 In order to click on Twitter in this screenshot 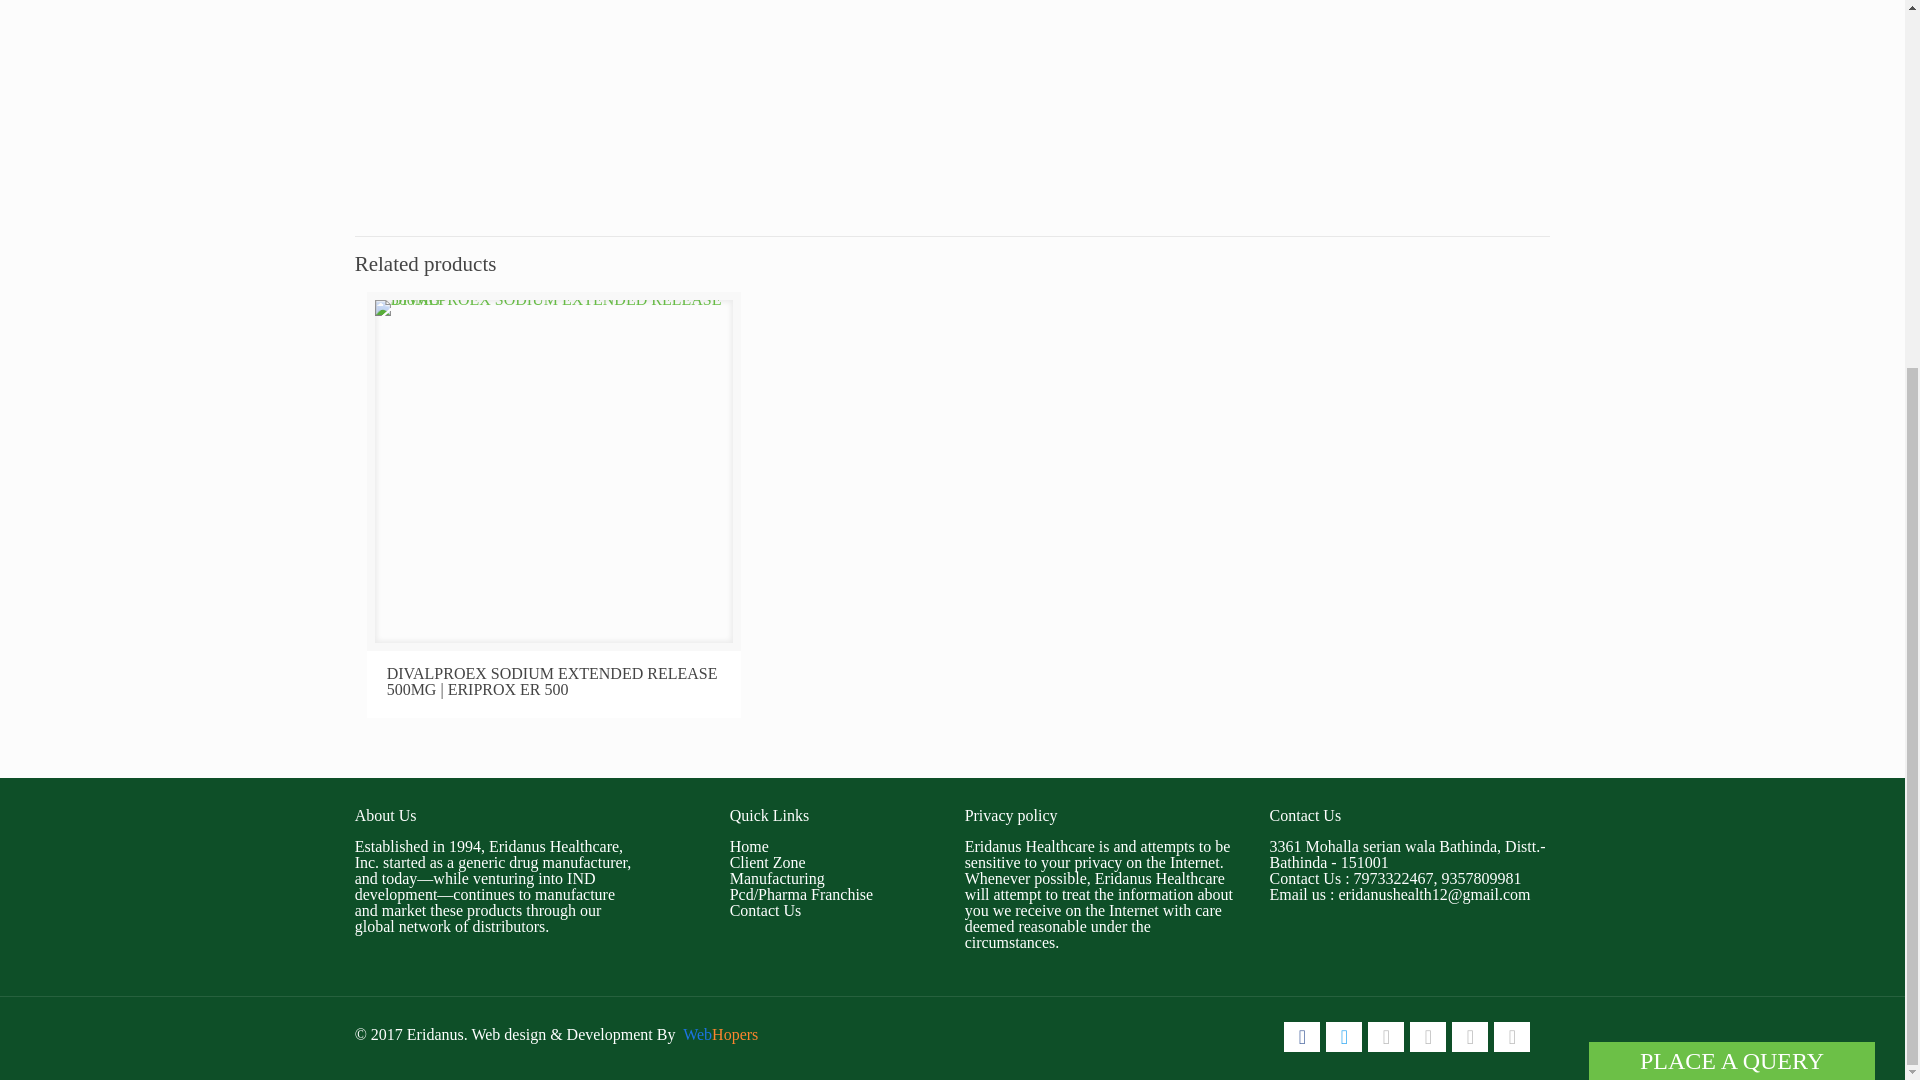, I will do `click(1344, 1036)`.